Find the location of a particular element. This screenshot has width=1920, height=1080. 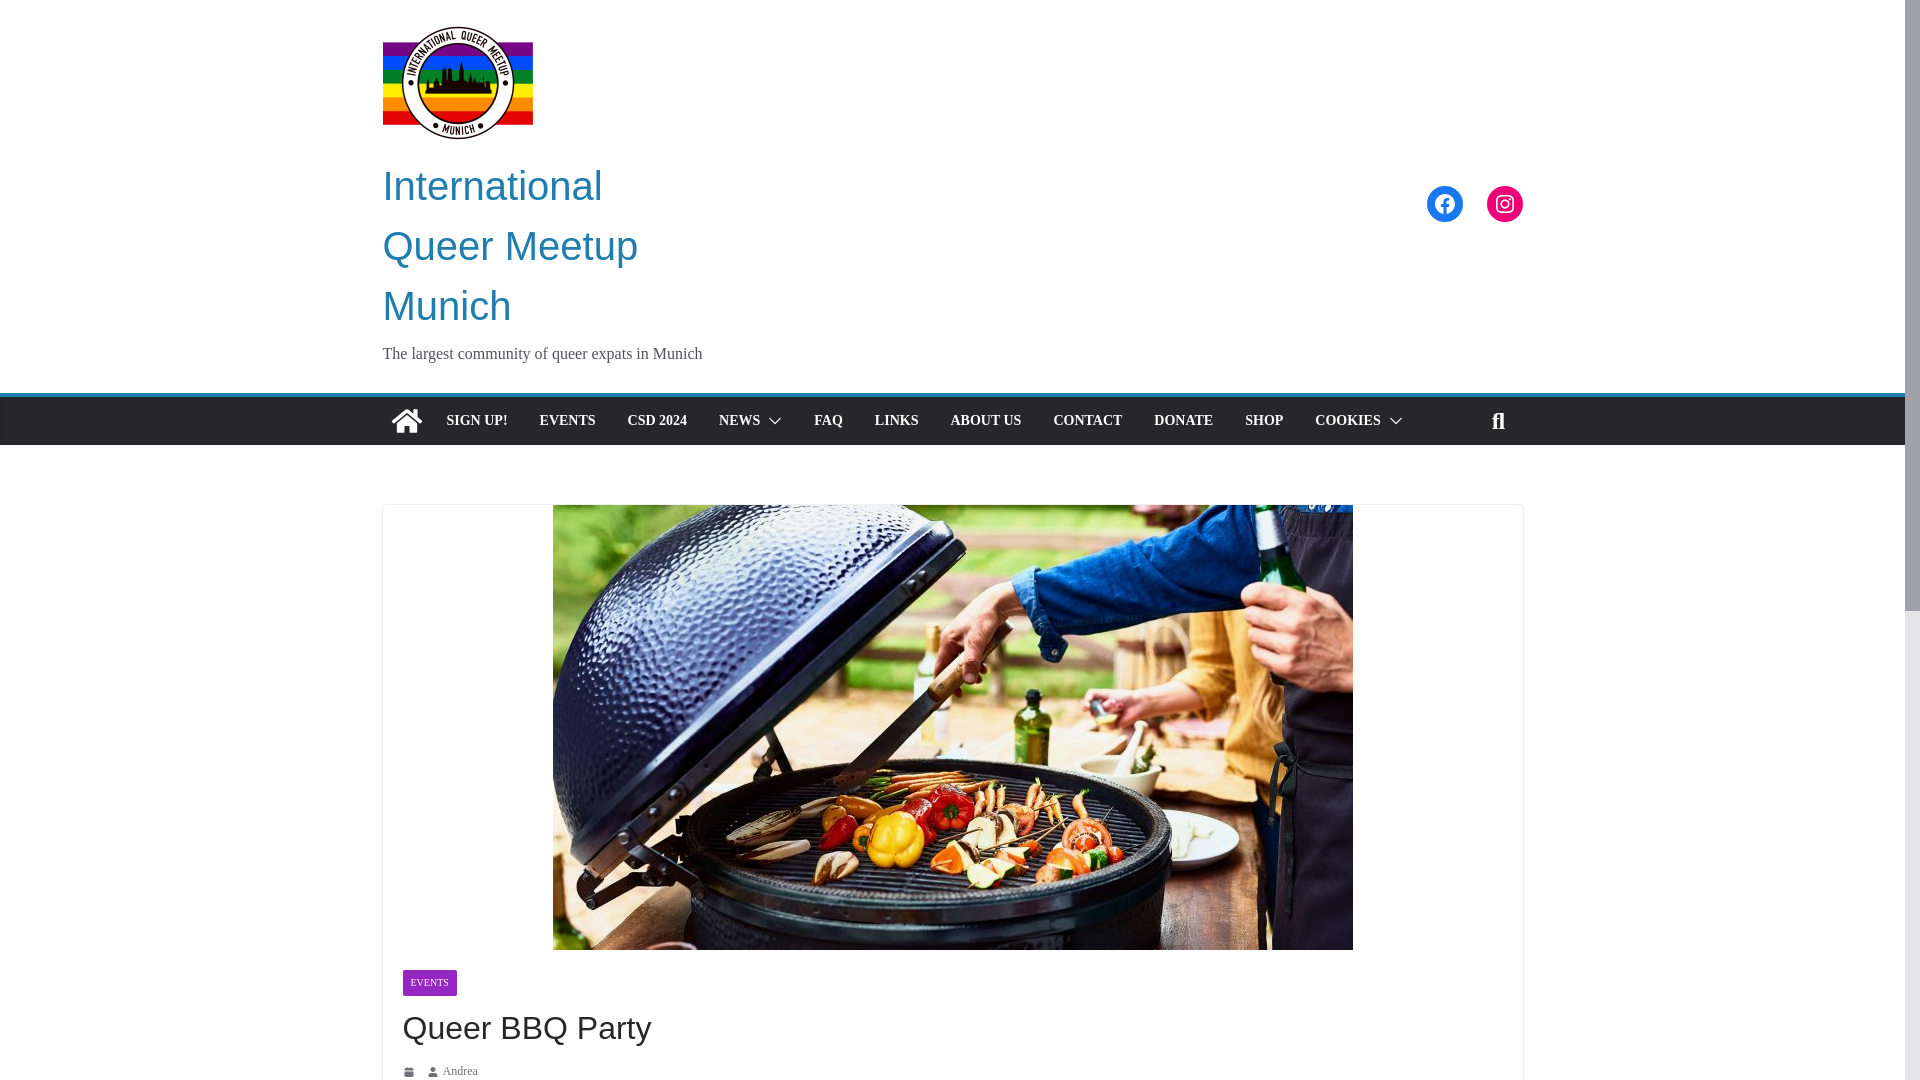

11:52 am is located at coordinates (410, 1071).